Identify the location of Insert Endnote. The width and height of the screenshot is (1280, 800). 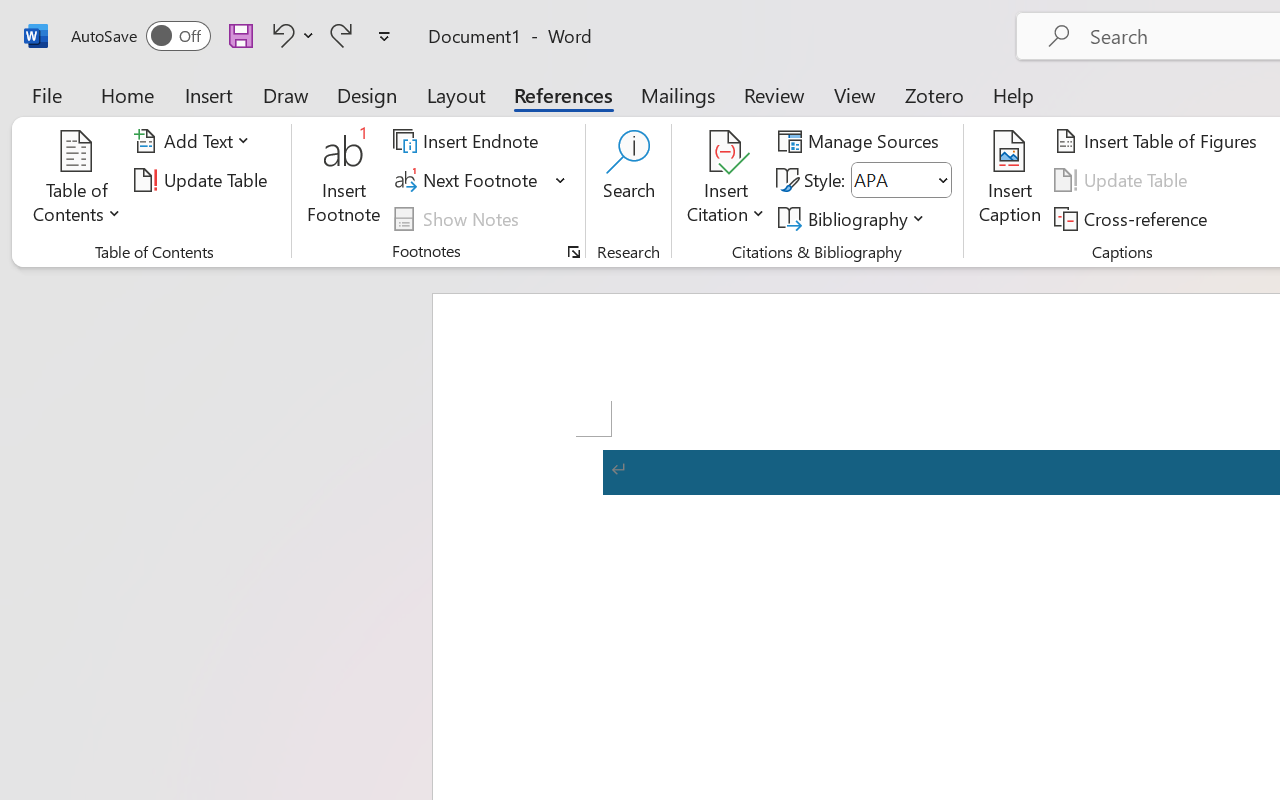
(468, 141).